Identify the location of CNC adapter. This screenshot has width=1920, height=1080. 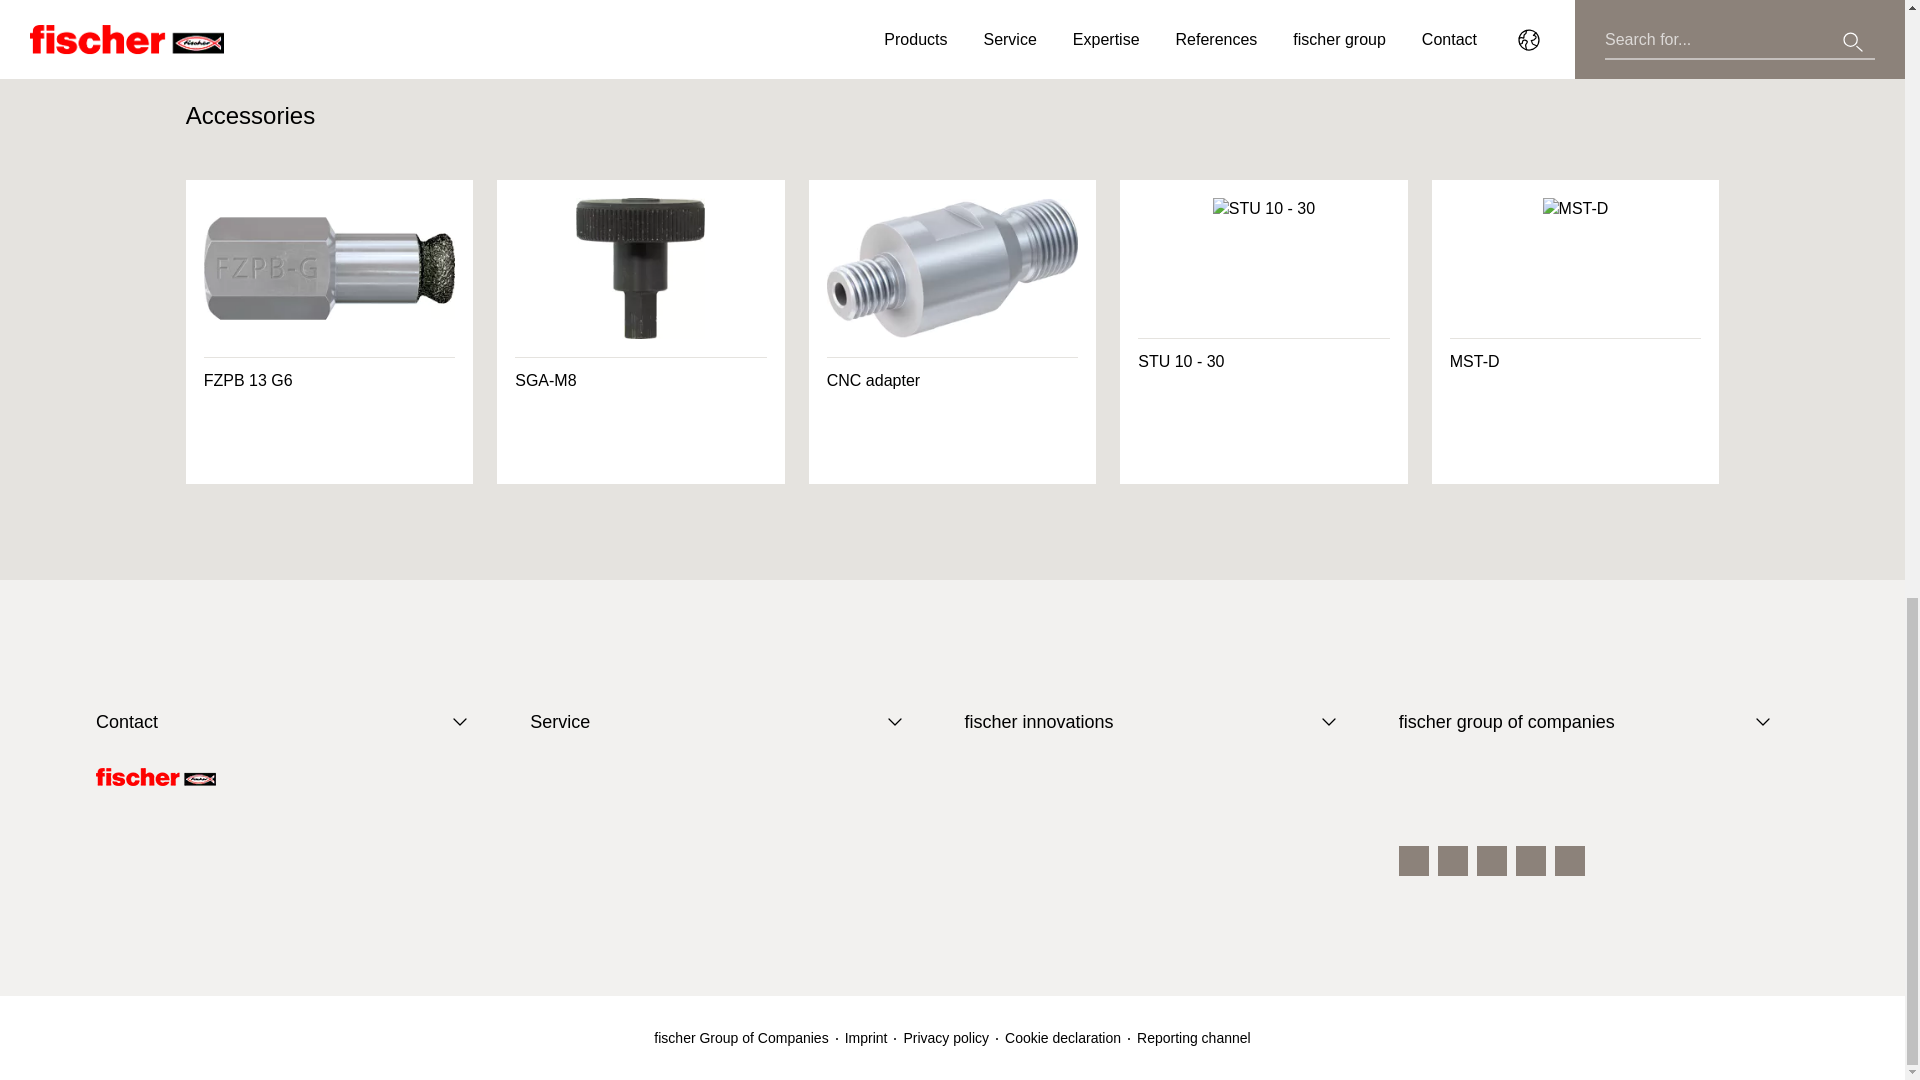
(952, 332).